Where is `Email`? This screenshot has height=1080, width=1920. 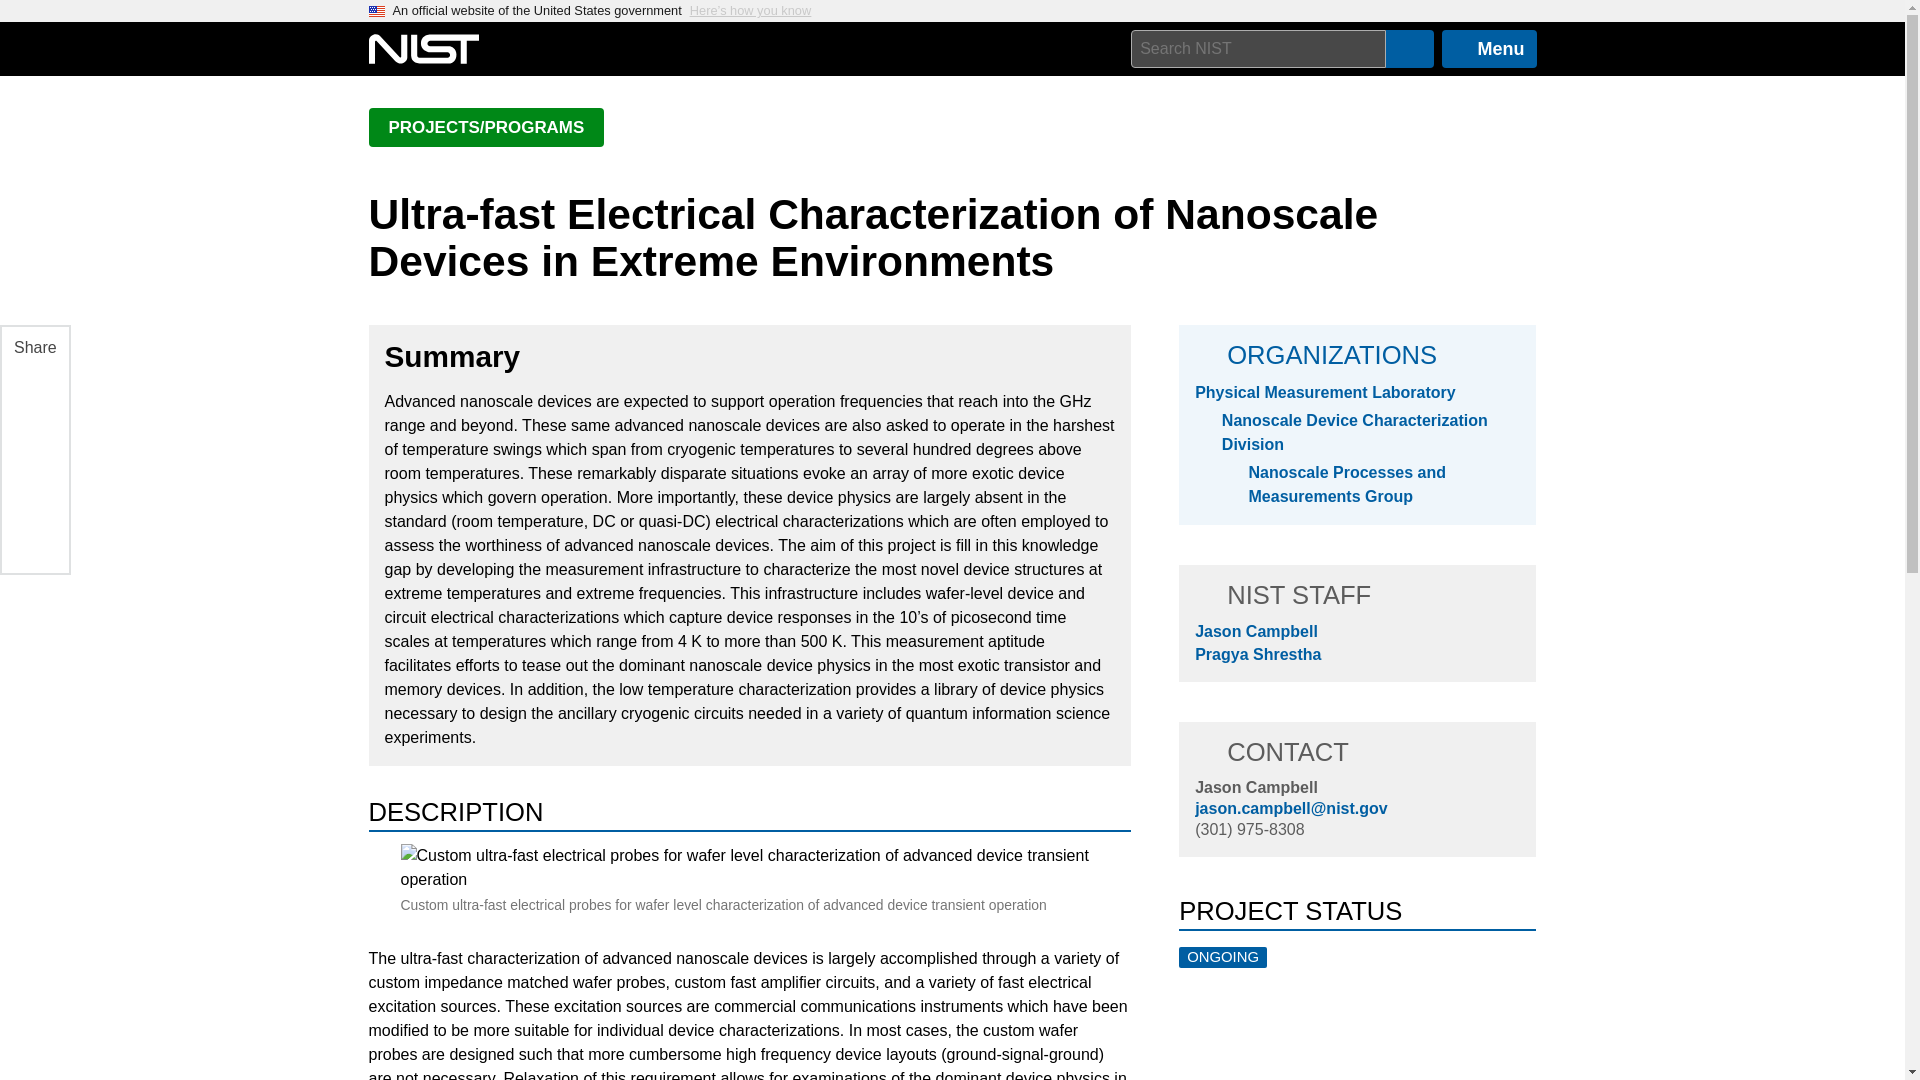 Email is located at coordinates (33, 534).